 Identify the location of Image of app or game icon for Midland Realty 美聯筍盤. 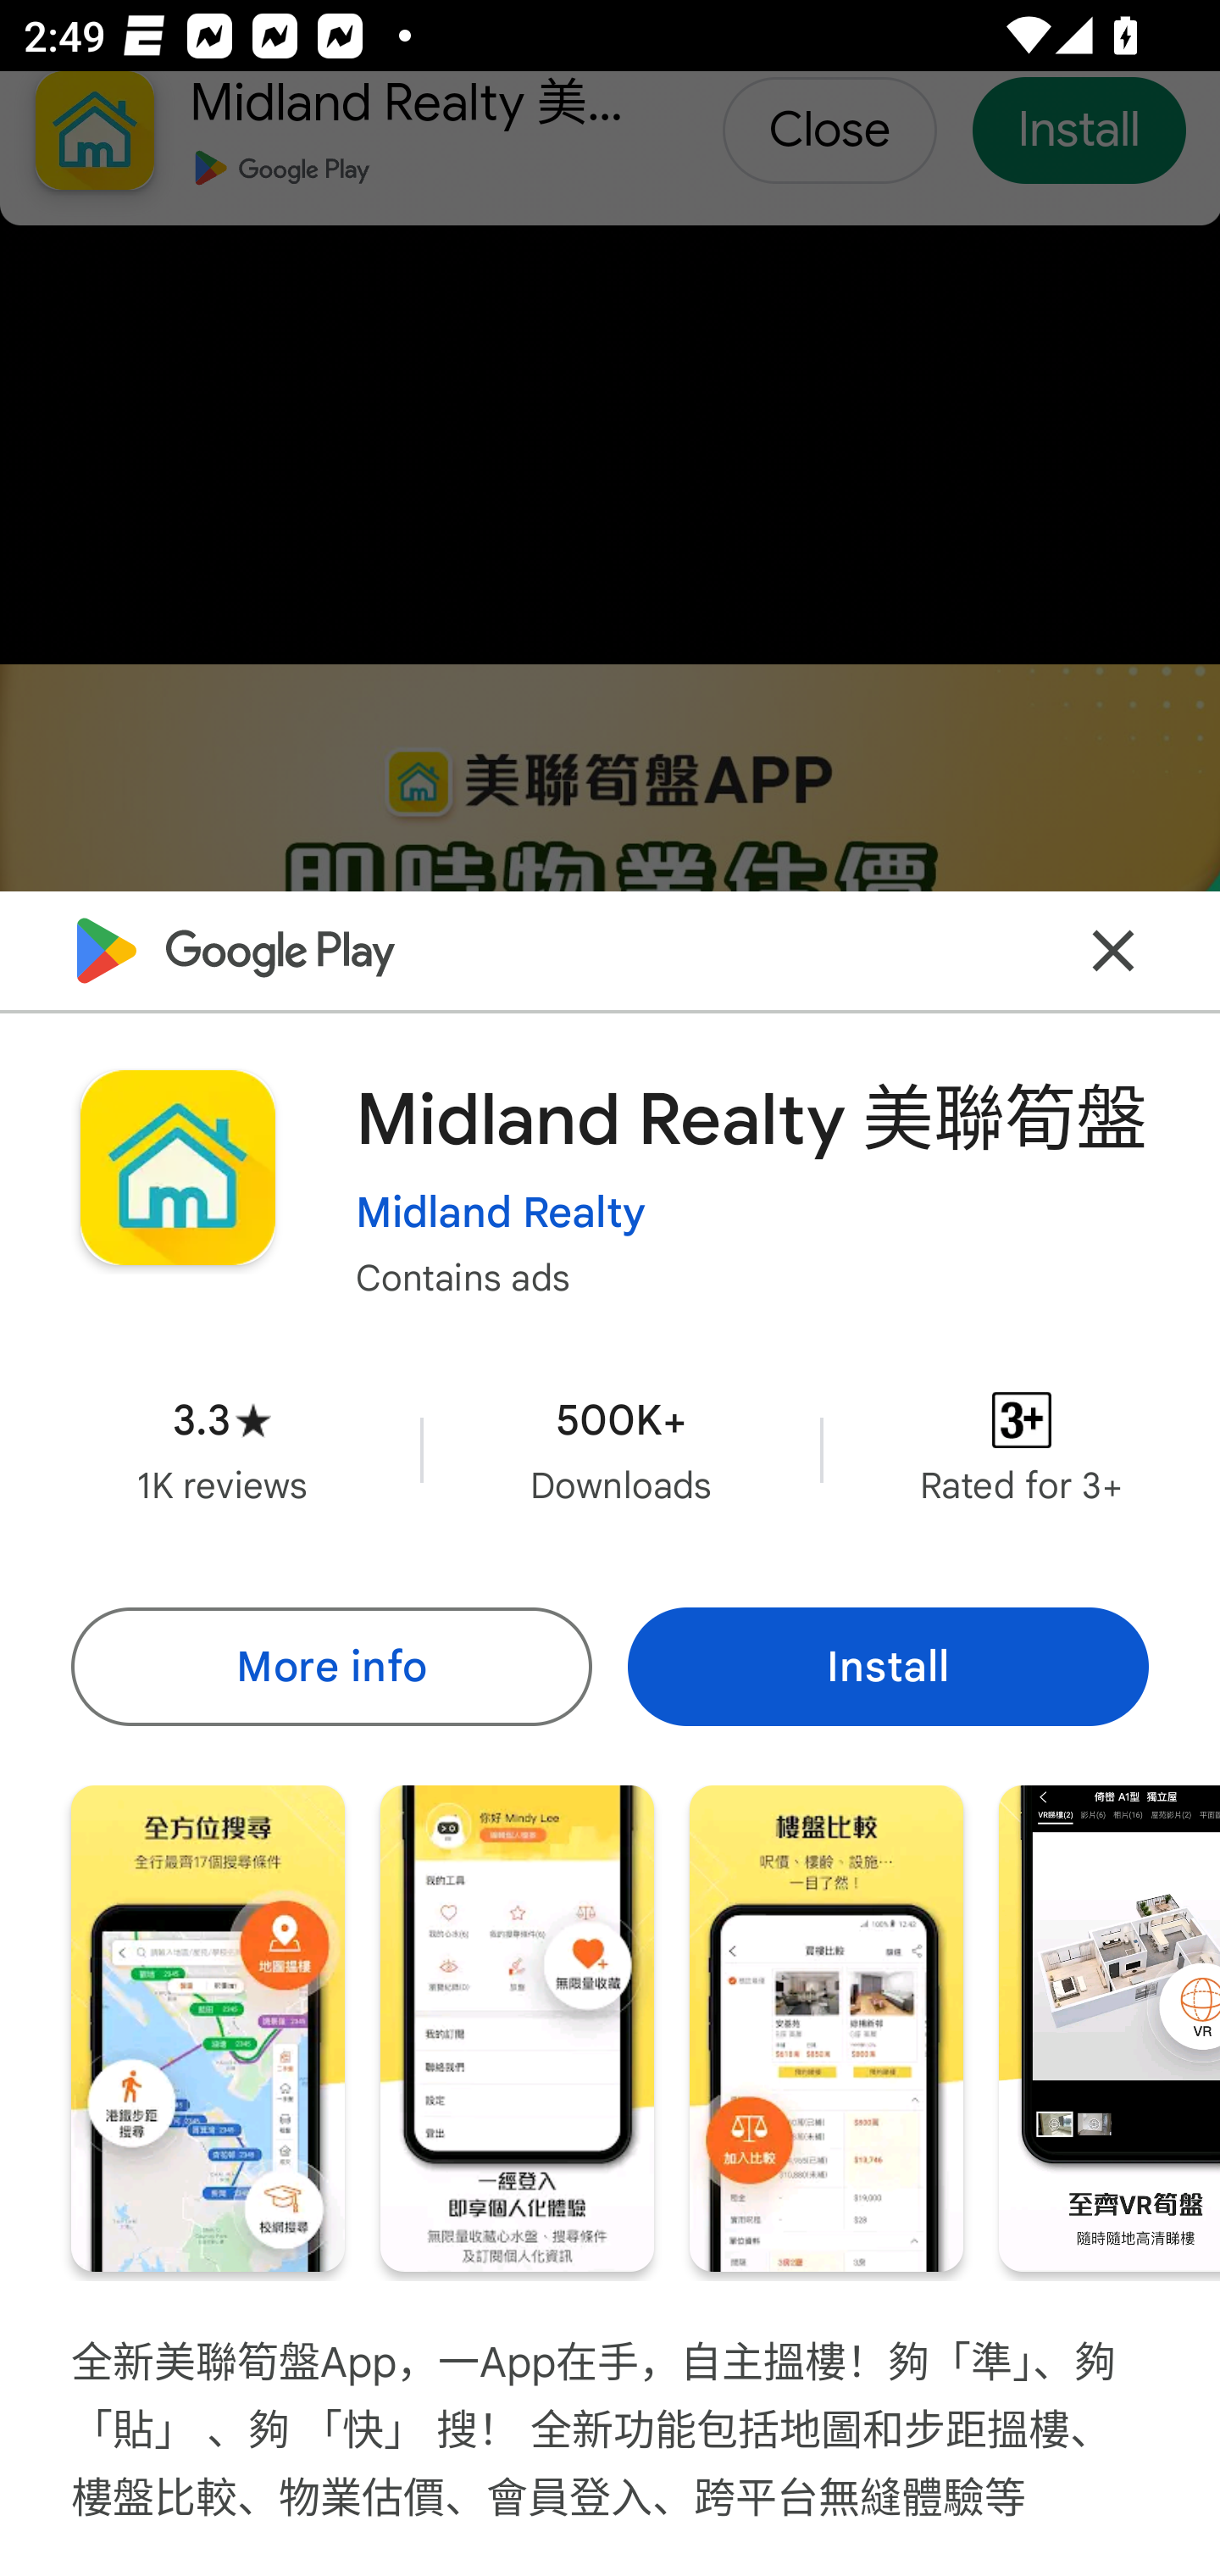
(177, 1168).